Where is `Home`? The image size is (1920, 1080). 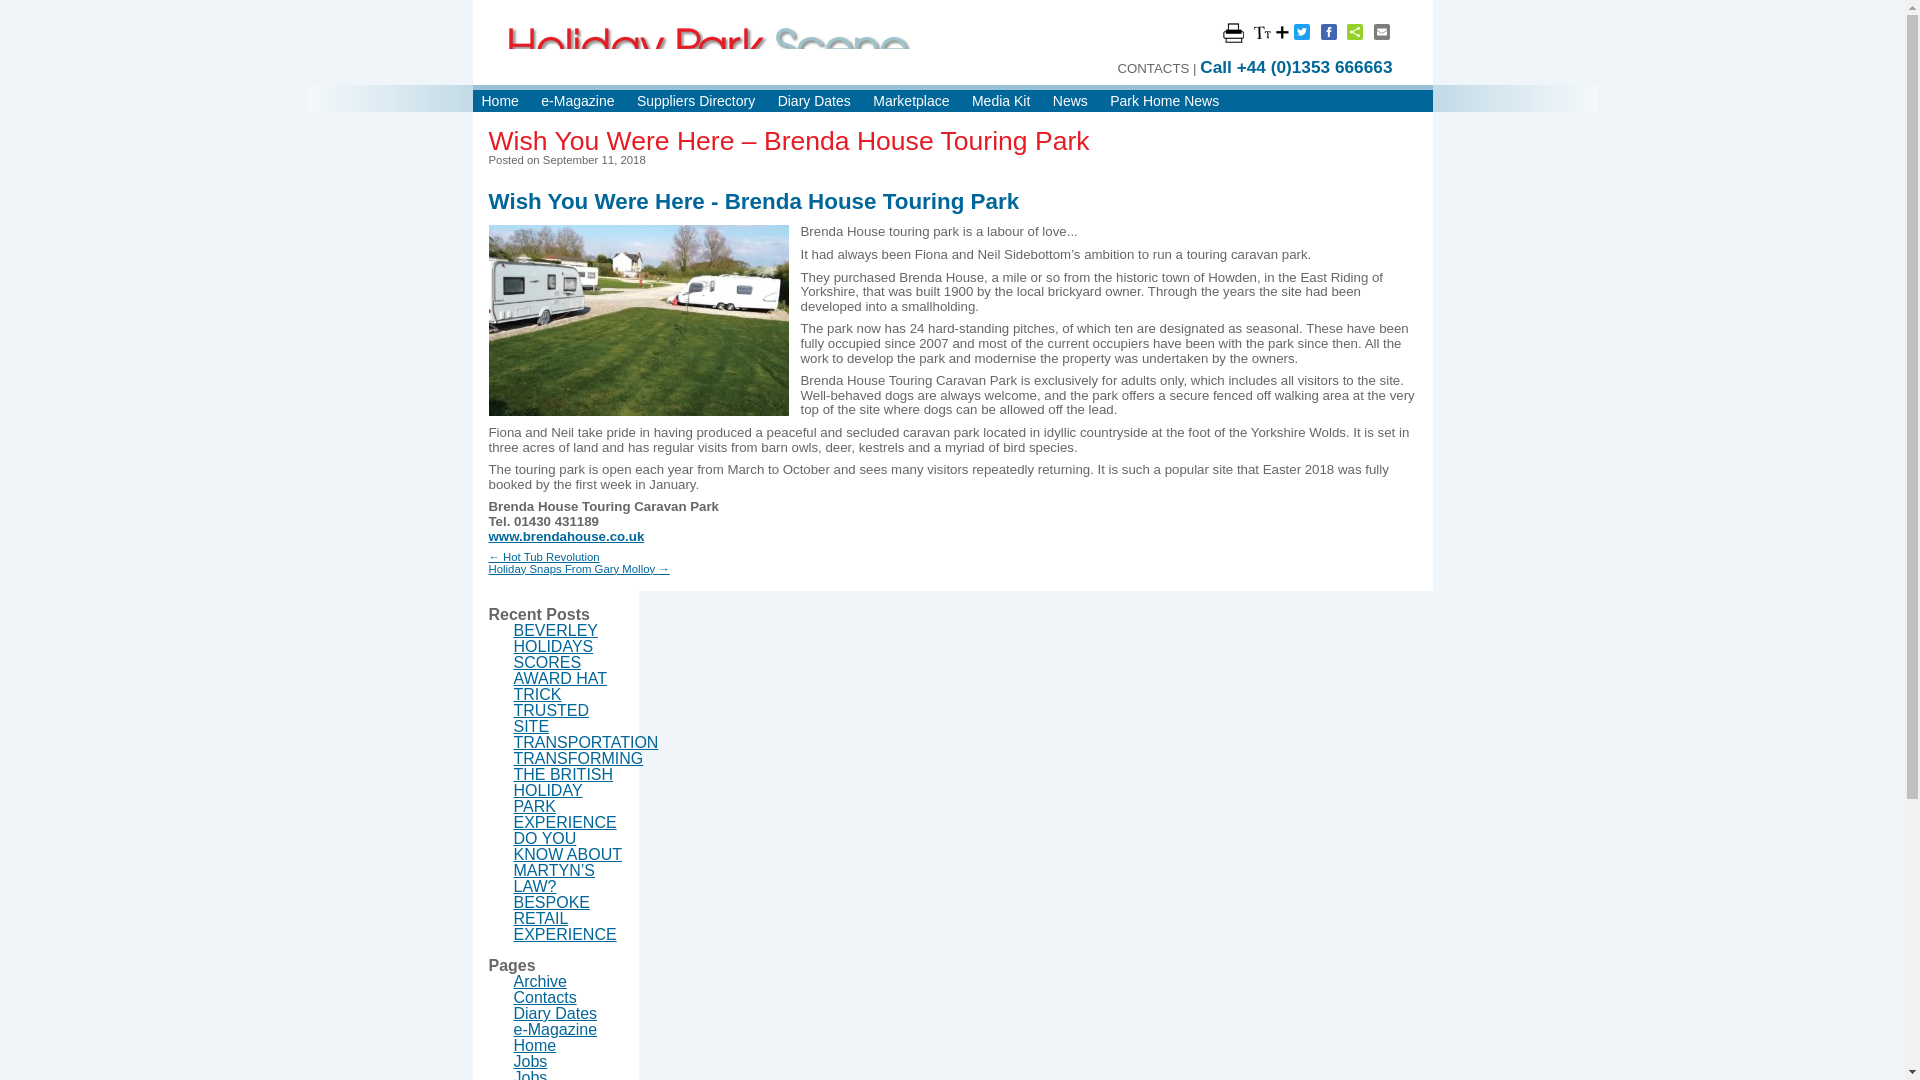 Home is located at coordinates (500, 100).